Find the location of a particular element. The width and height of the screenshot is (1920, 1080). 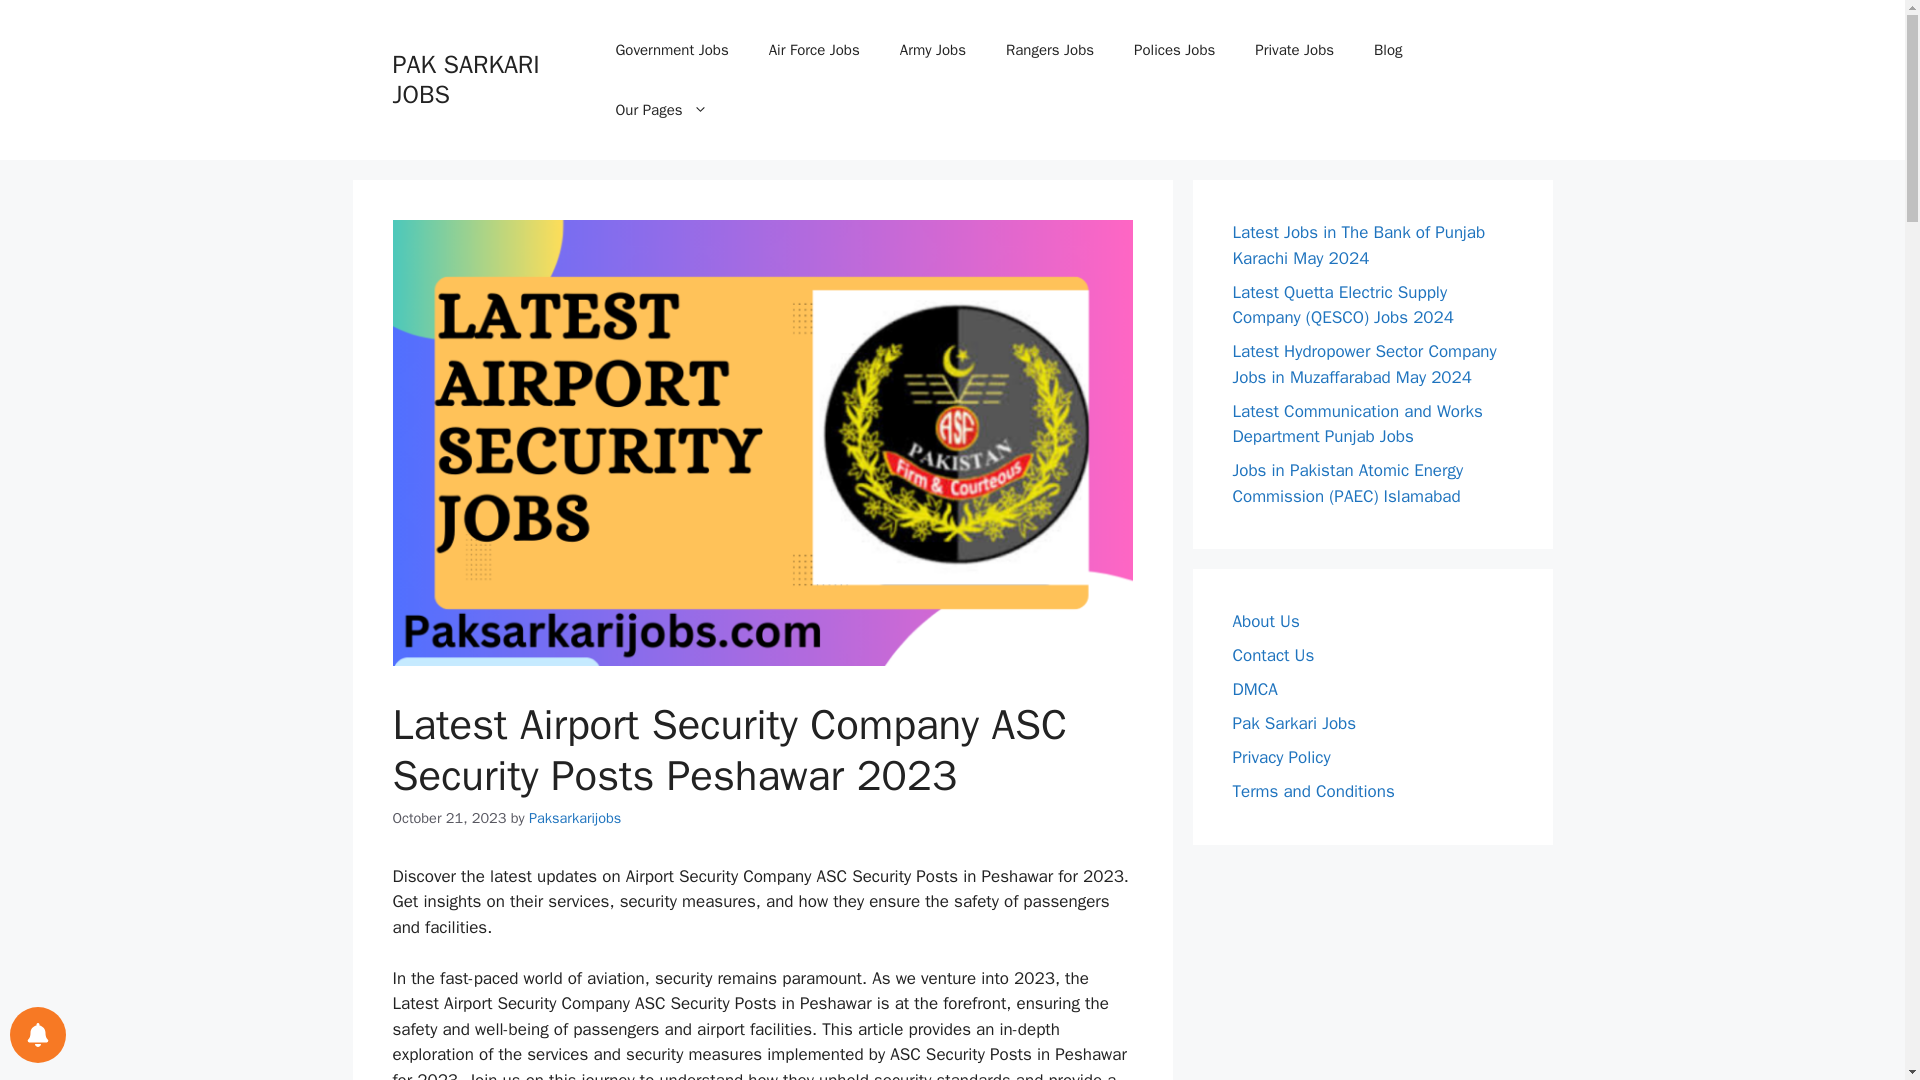

Blog is located at coordinates (1388, 50).